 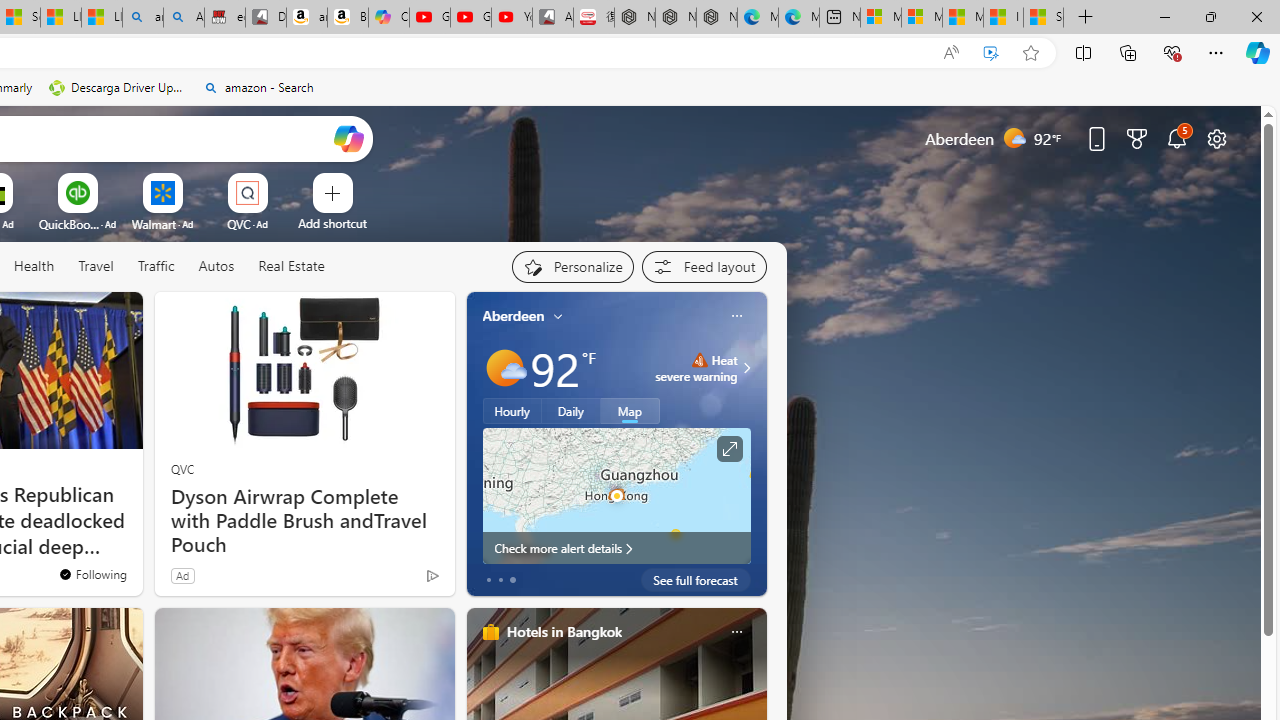 What do you see at coordinates (216, 266) in the screenshot?
I see `Autos` at bounding box center [216, 266].